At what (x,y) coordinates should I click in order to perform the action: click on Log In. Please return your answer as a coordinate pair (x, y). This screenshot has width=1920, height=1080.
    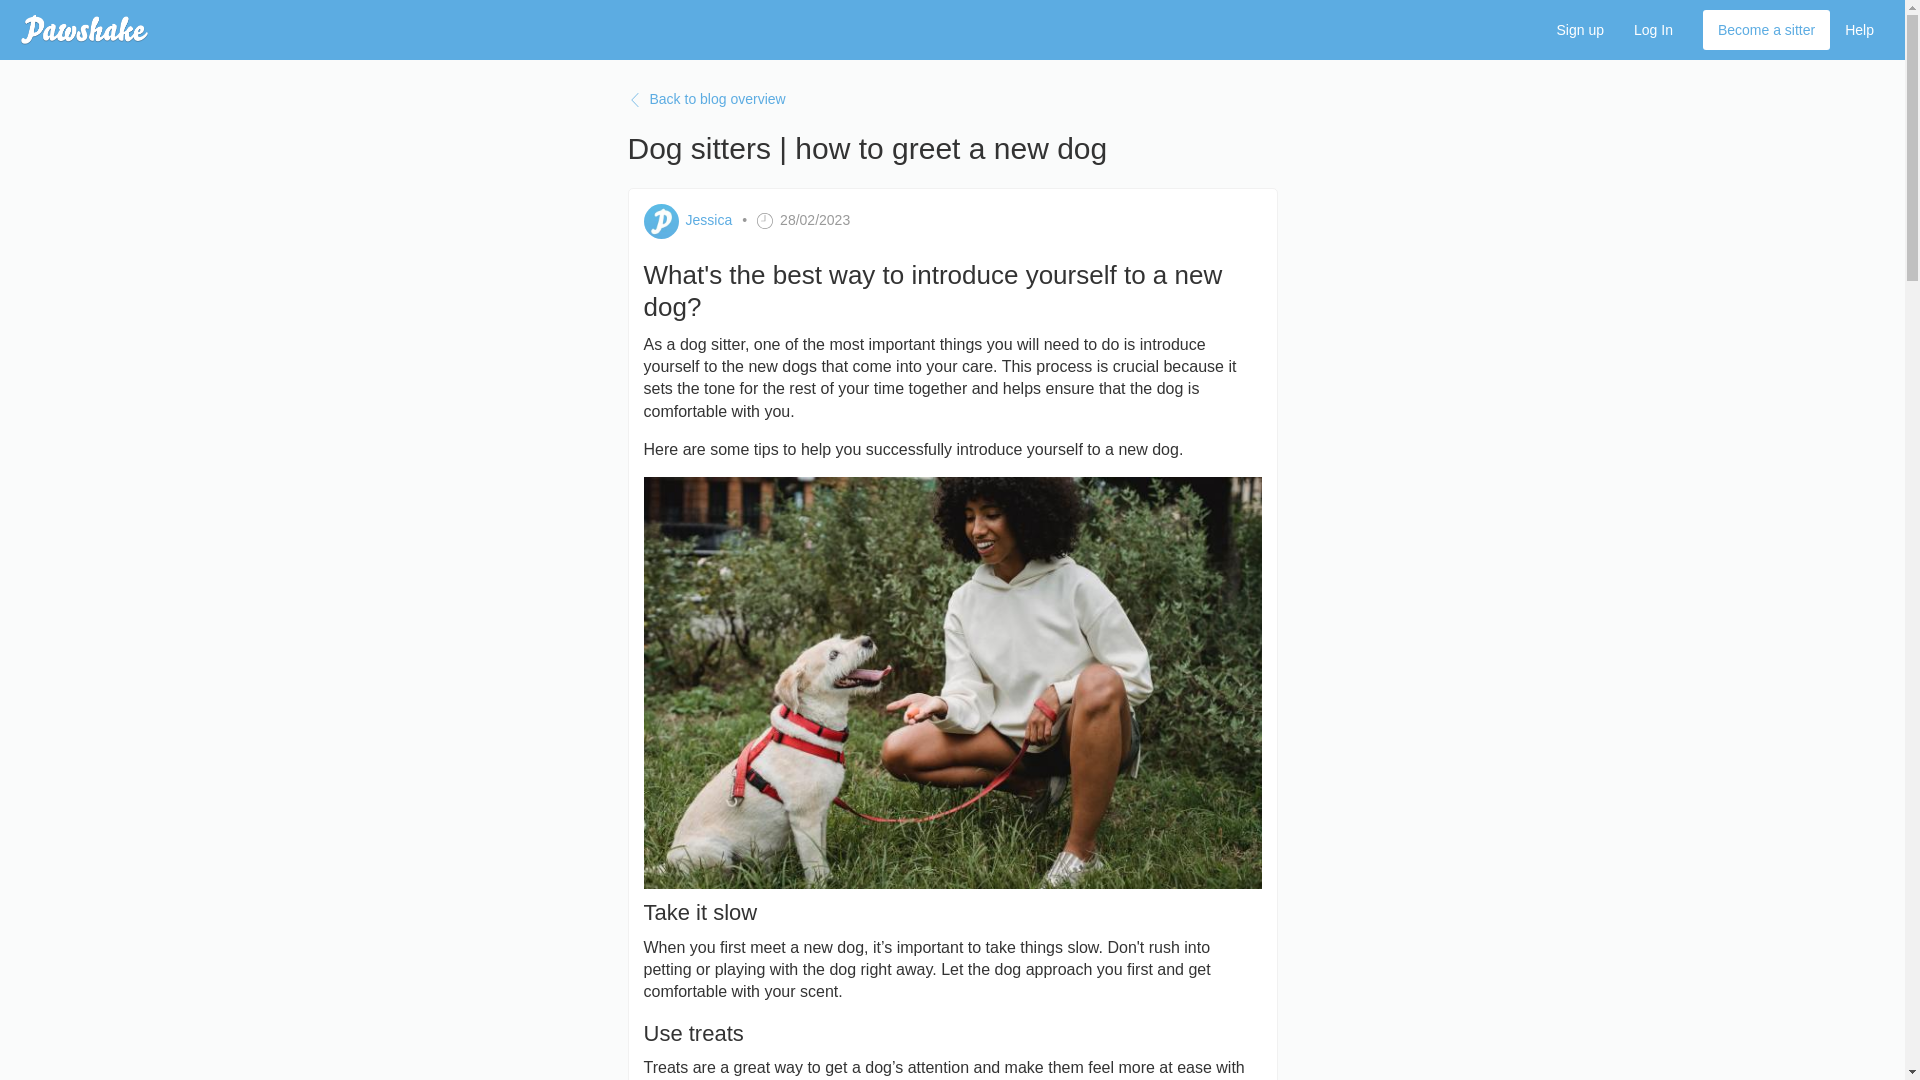
    Looking at the image, I should click on (1652, 29).